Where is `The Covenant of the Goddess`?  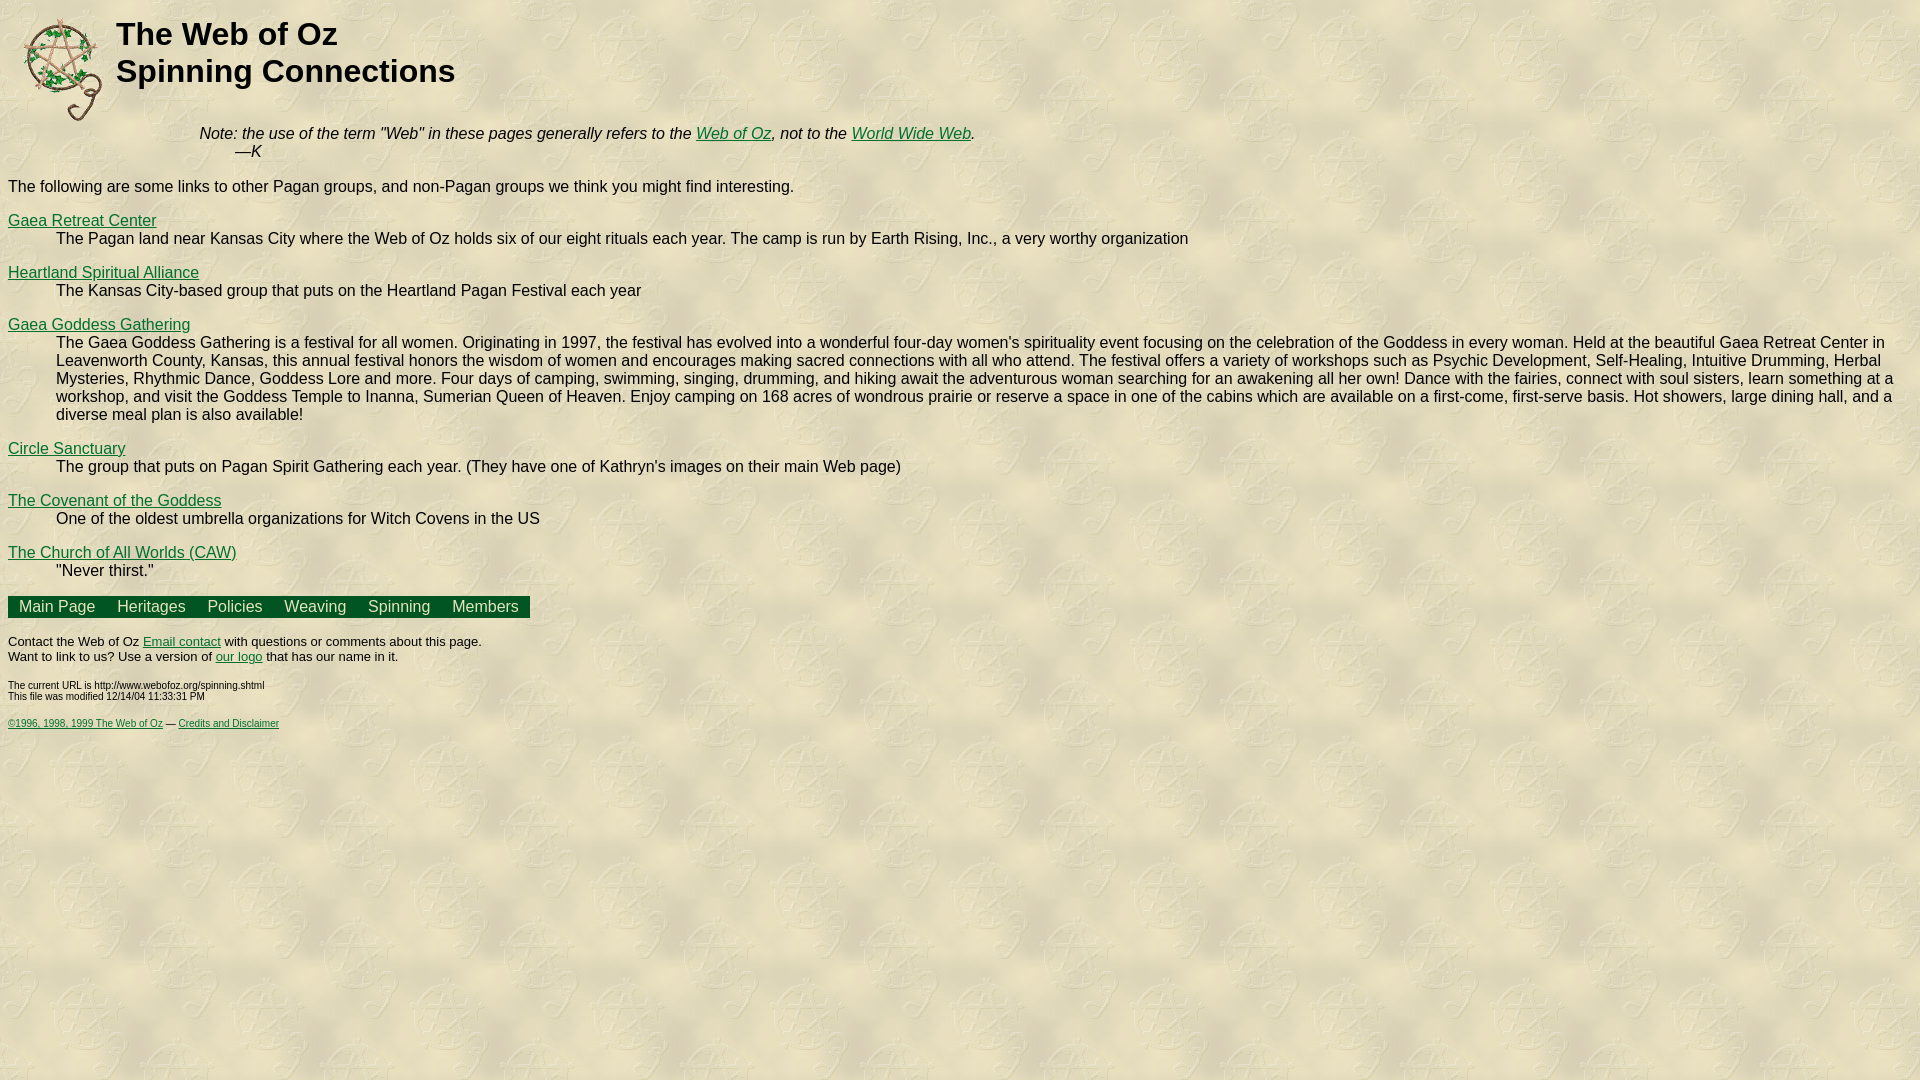 The Covenant of the Goddess is located at coordinates (114, 500).